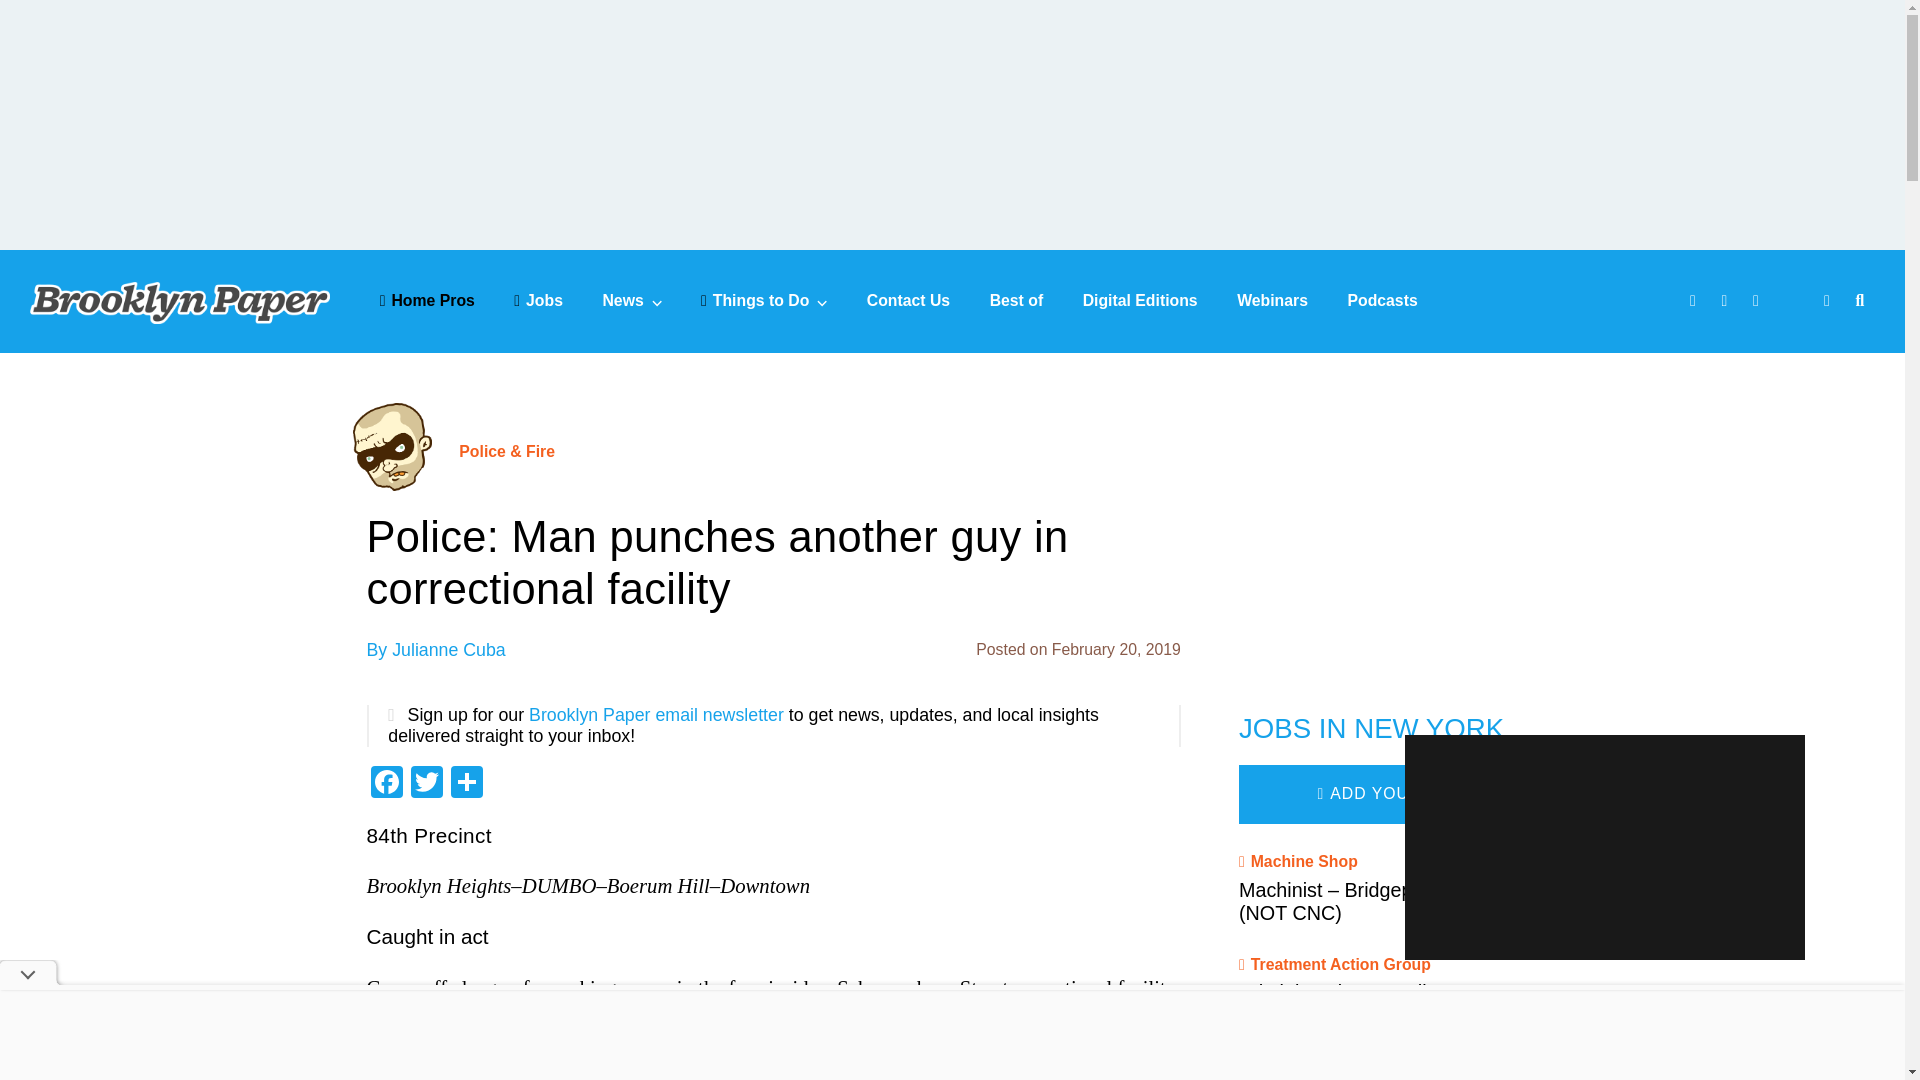 Image resolution: width=1920 pixels, height=1080 pixels. What do you see at coordinates (1140, 300) in the screenshot?
I see `Digital Editions` at bounding box center [1140, 300].